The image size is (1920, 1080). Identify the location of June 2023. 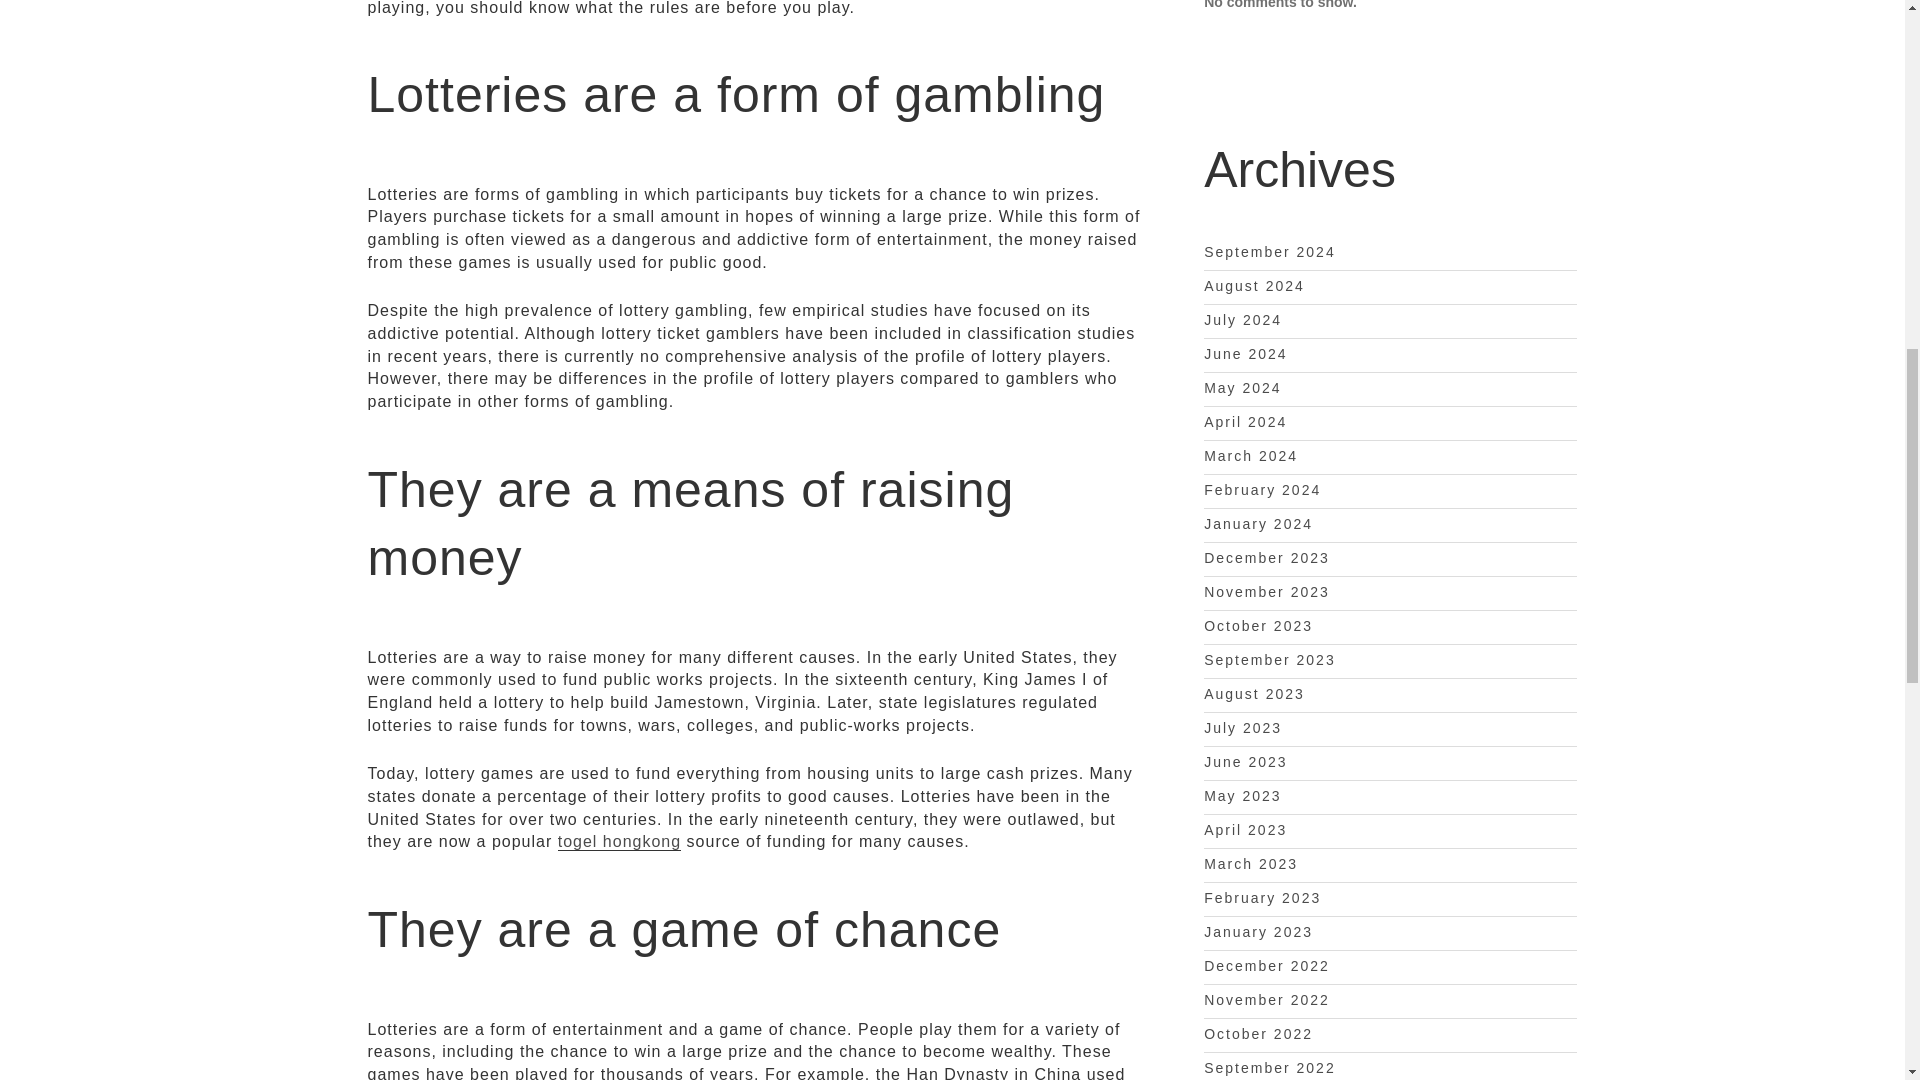
(1244, 762).